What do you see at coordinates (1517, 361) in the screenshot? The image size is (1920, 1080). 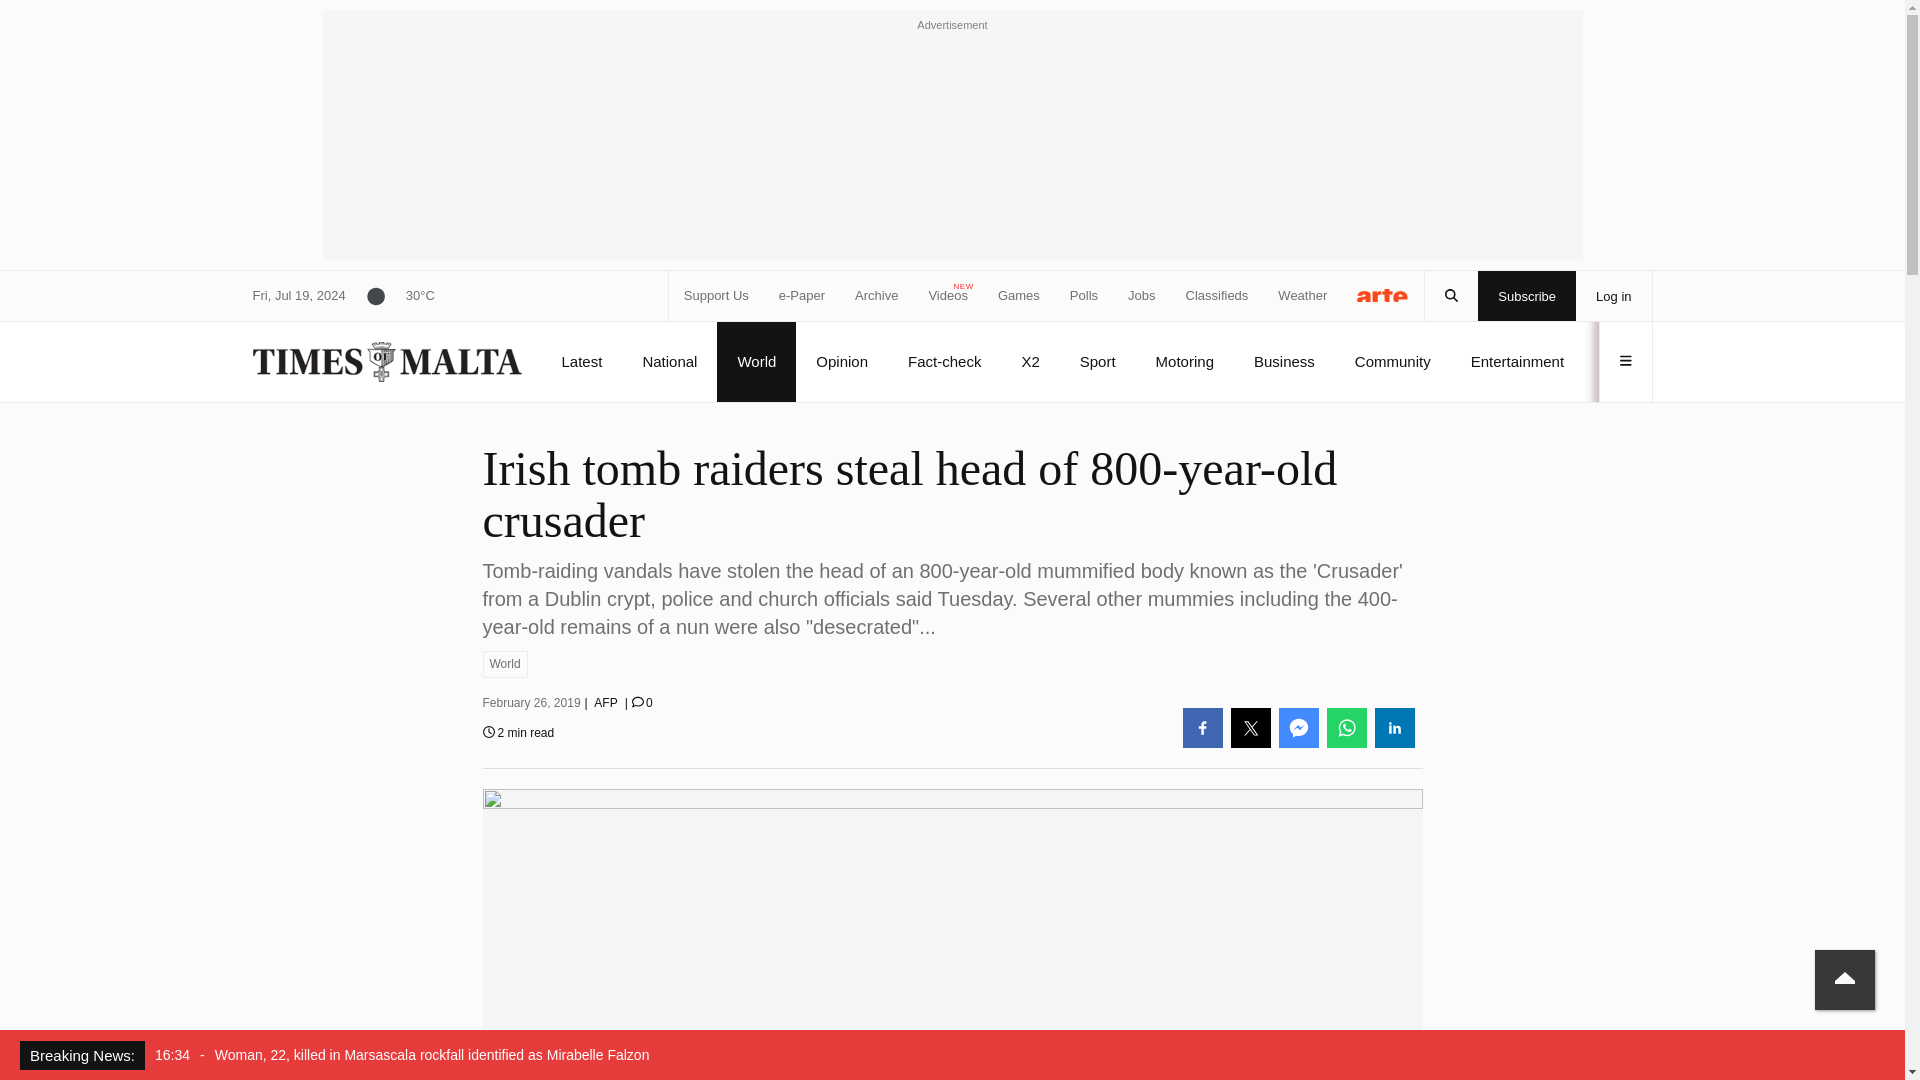 I see `Entertainment` at bounding box center [1517, 361].